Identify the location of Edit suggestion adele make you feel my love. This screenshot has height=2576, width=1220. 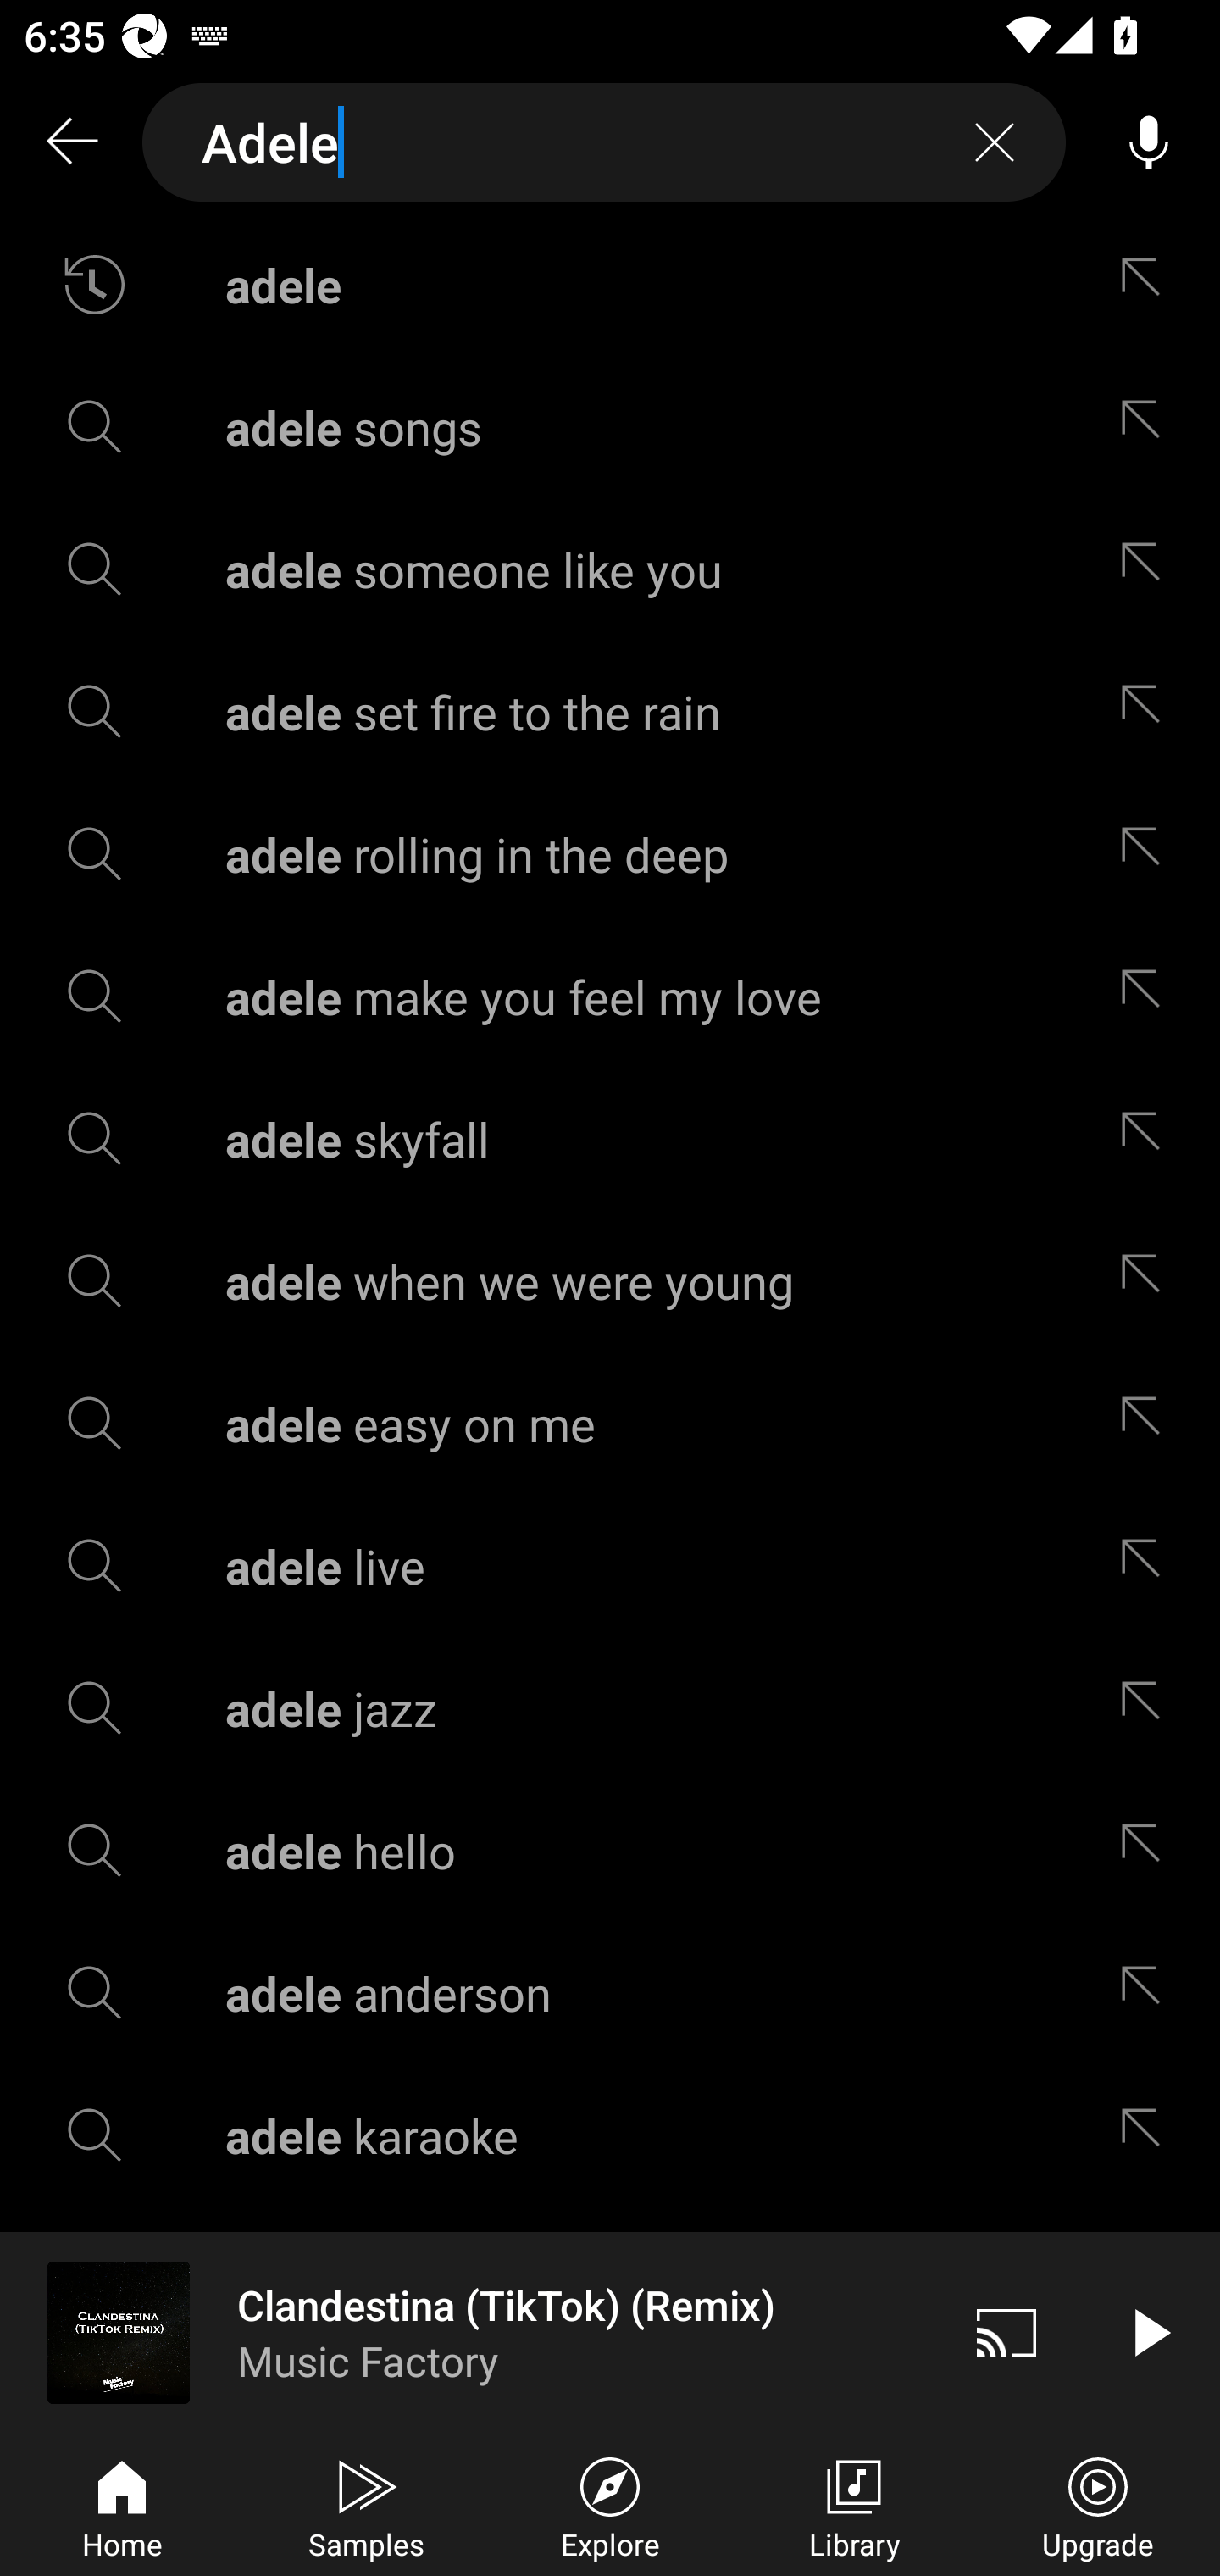
(1148, 995).